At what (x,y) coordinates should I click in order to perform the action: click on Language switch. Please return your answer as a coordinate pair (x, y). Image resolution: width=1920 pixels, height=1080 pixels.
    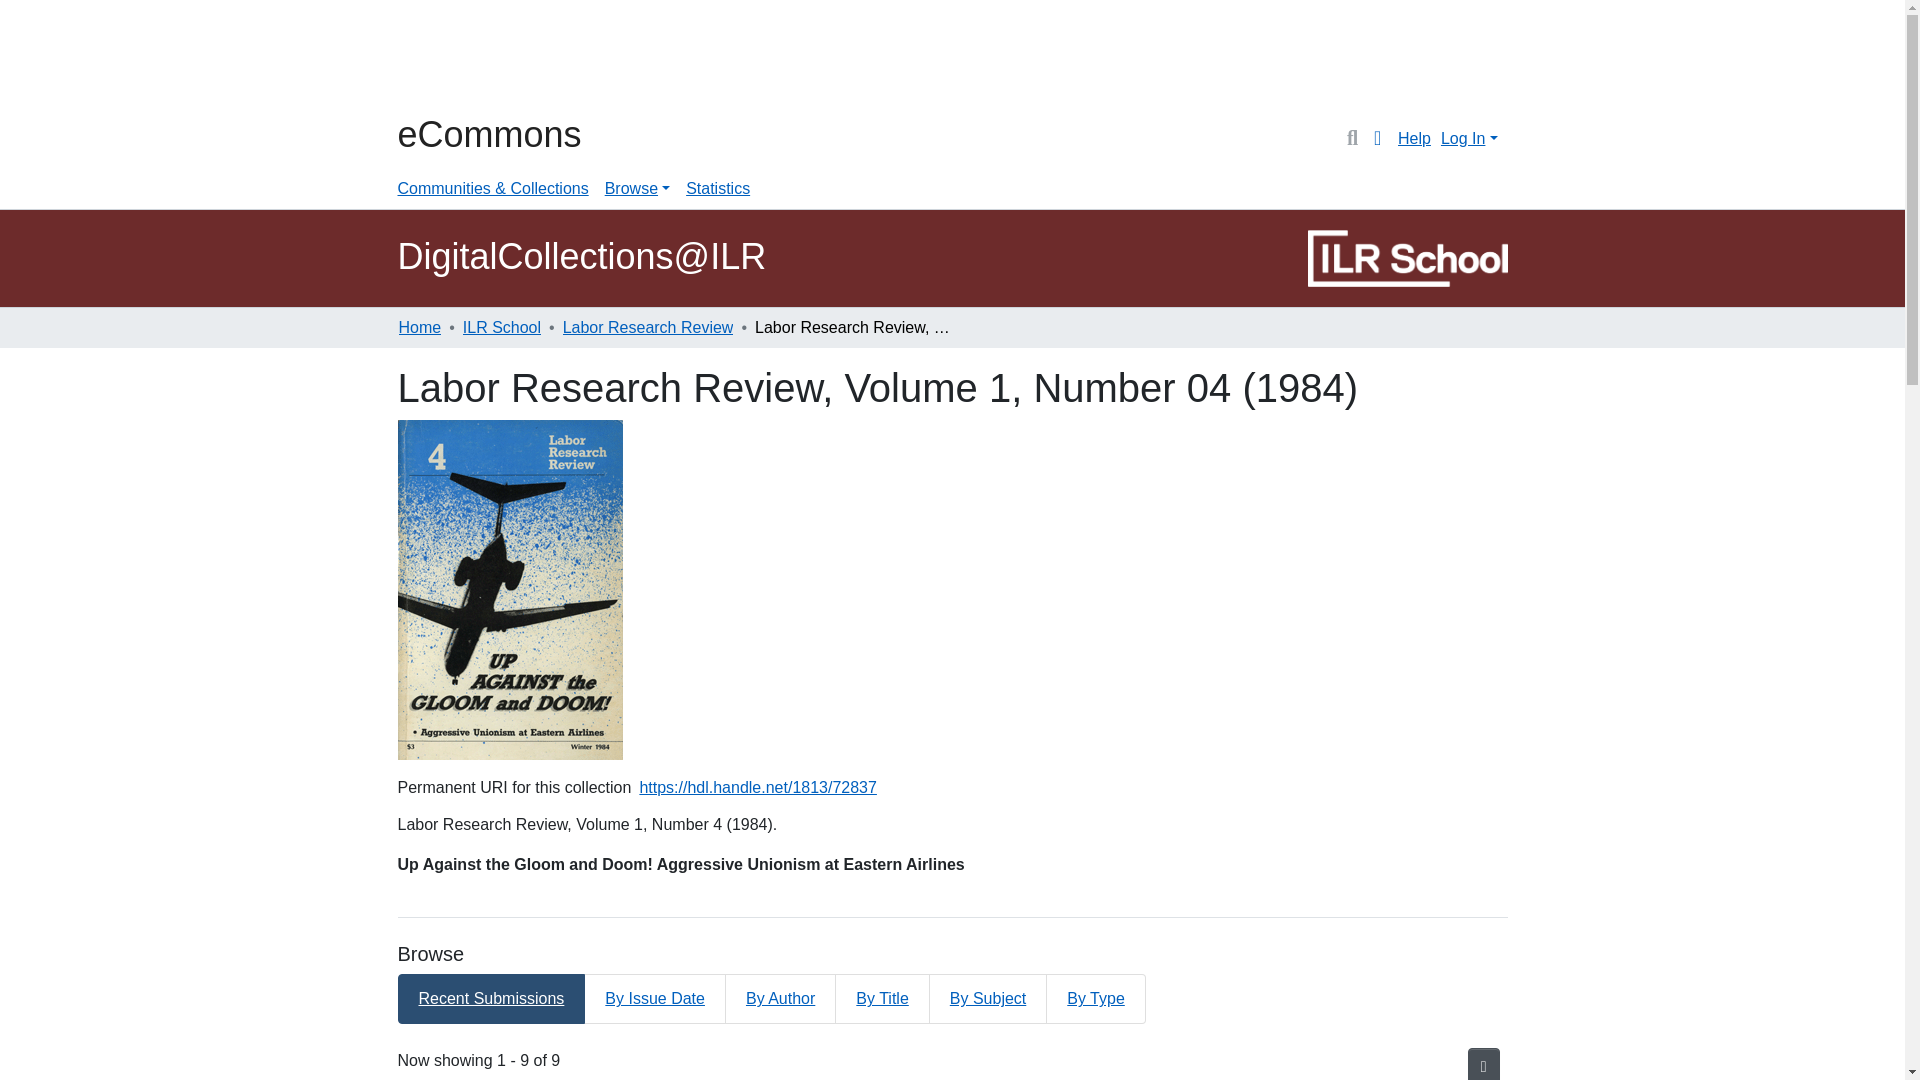
    Looking at the image, I should click on (1378, 139).